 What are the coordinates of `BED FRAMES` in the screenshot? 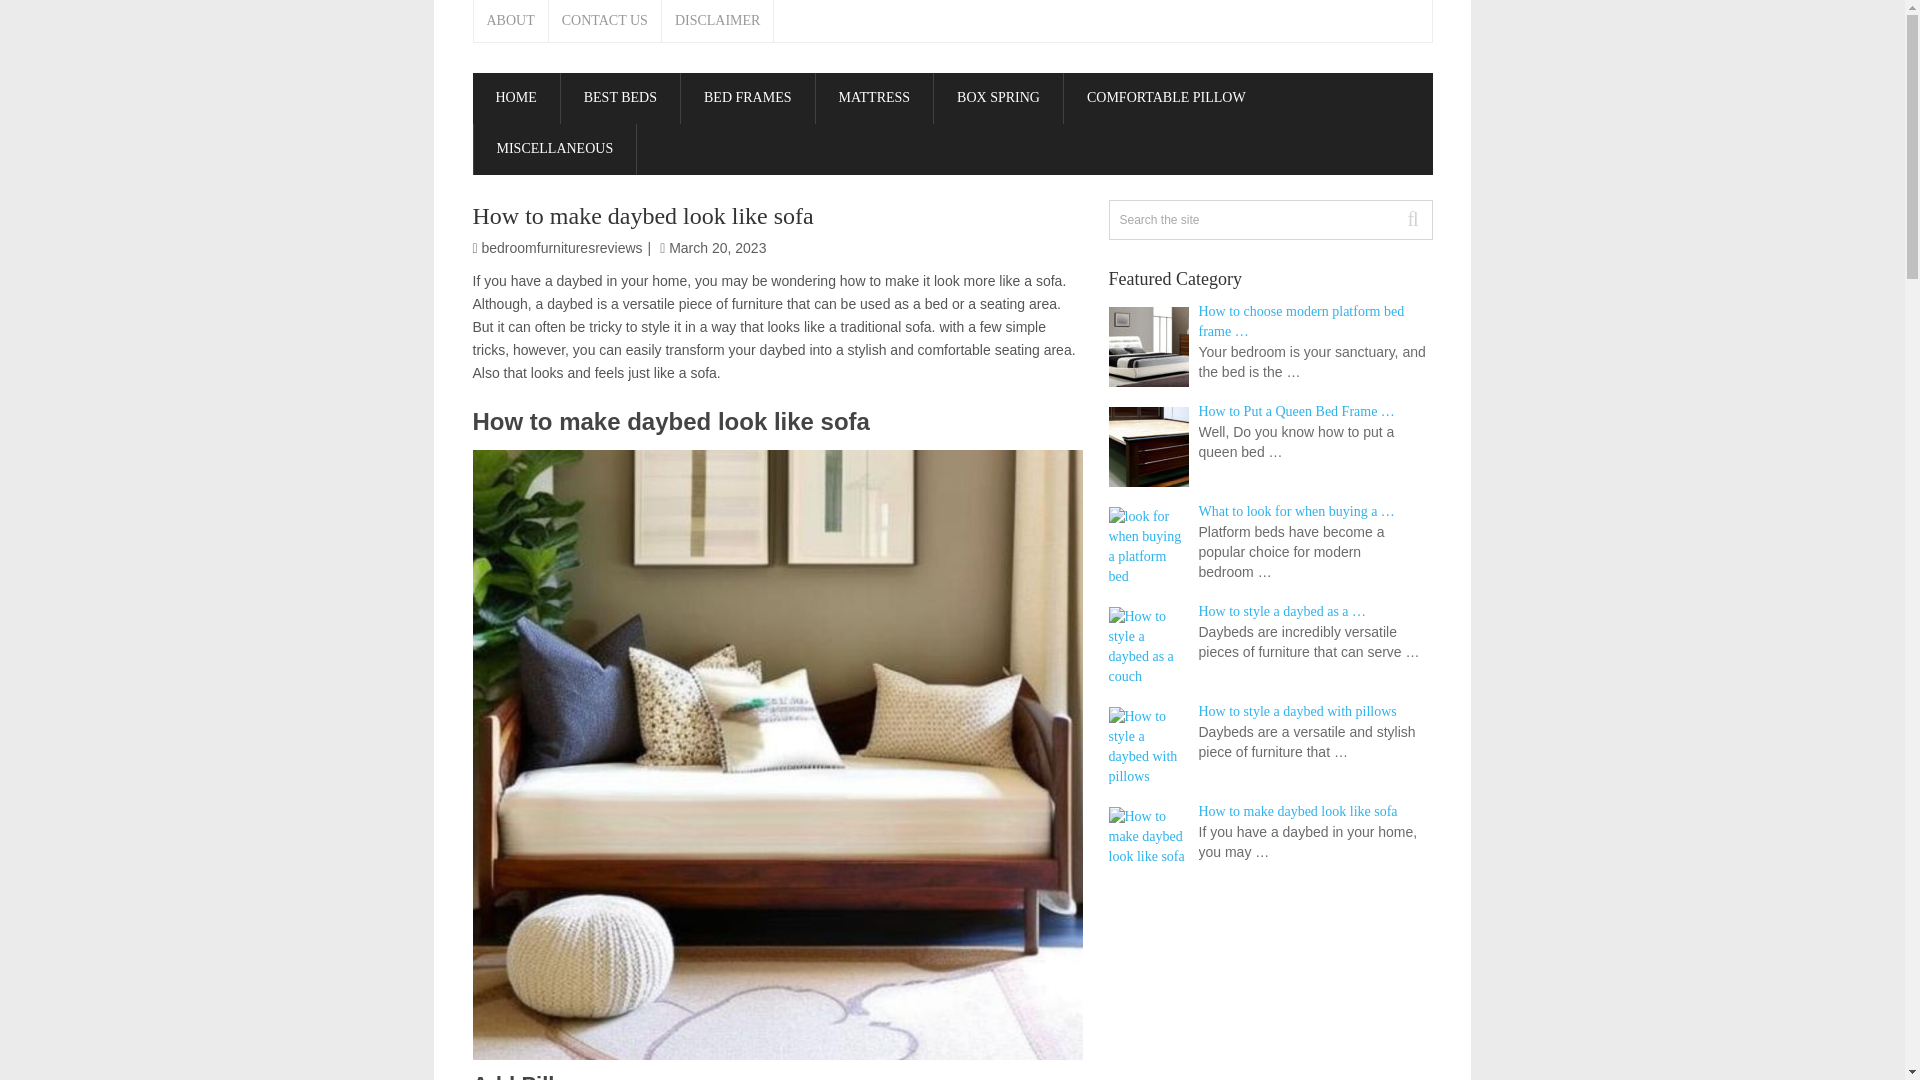 It's located at (748, 98).